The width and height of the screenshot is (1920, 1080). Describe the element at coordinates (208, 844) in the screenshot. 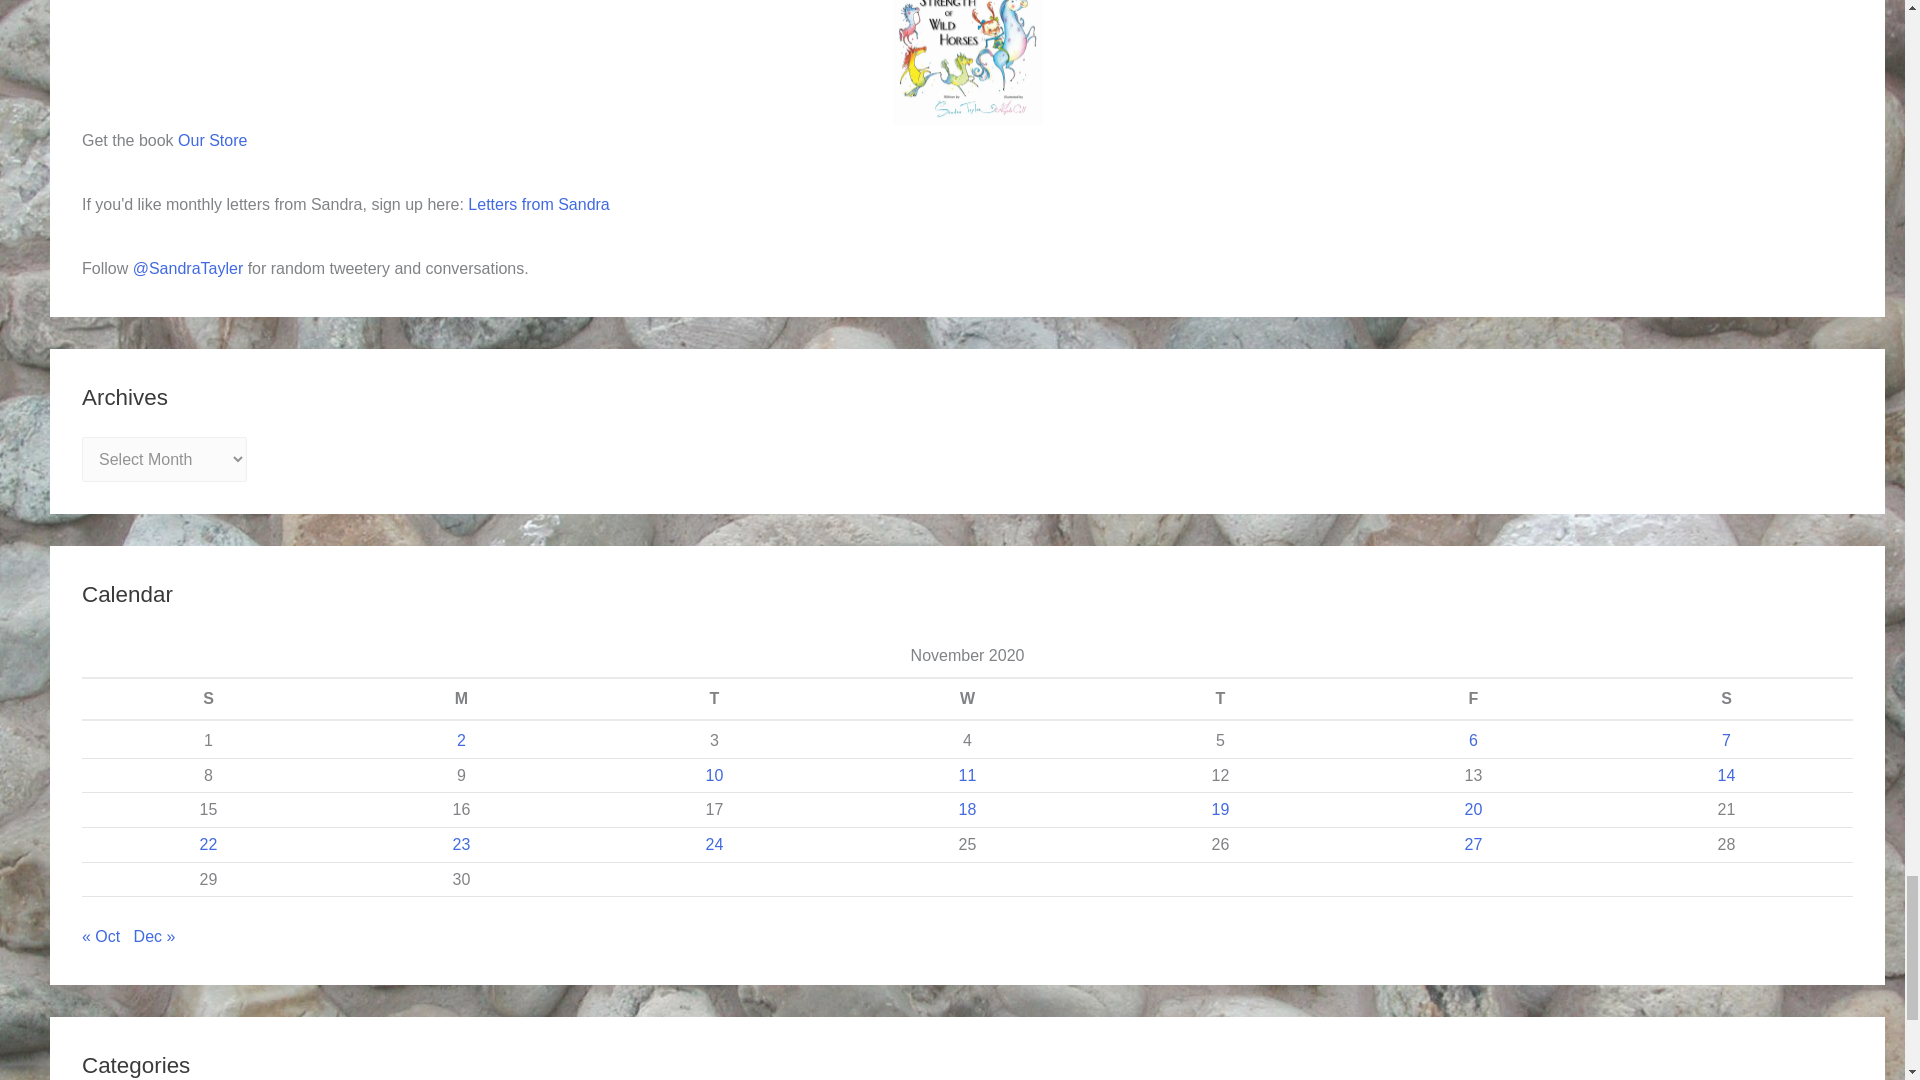

I see `22` at that location.